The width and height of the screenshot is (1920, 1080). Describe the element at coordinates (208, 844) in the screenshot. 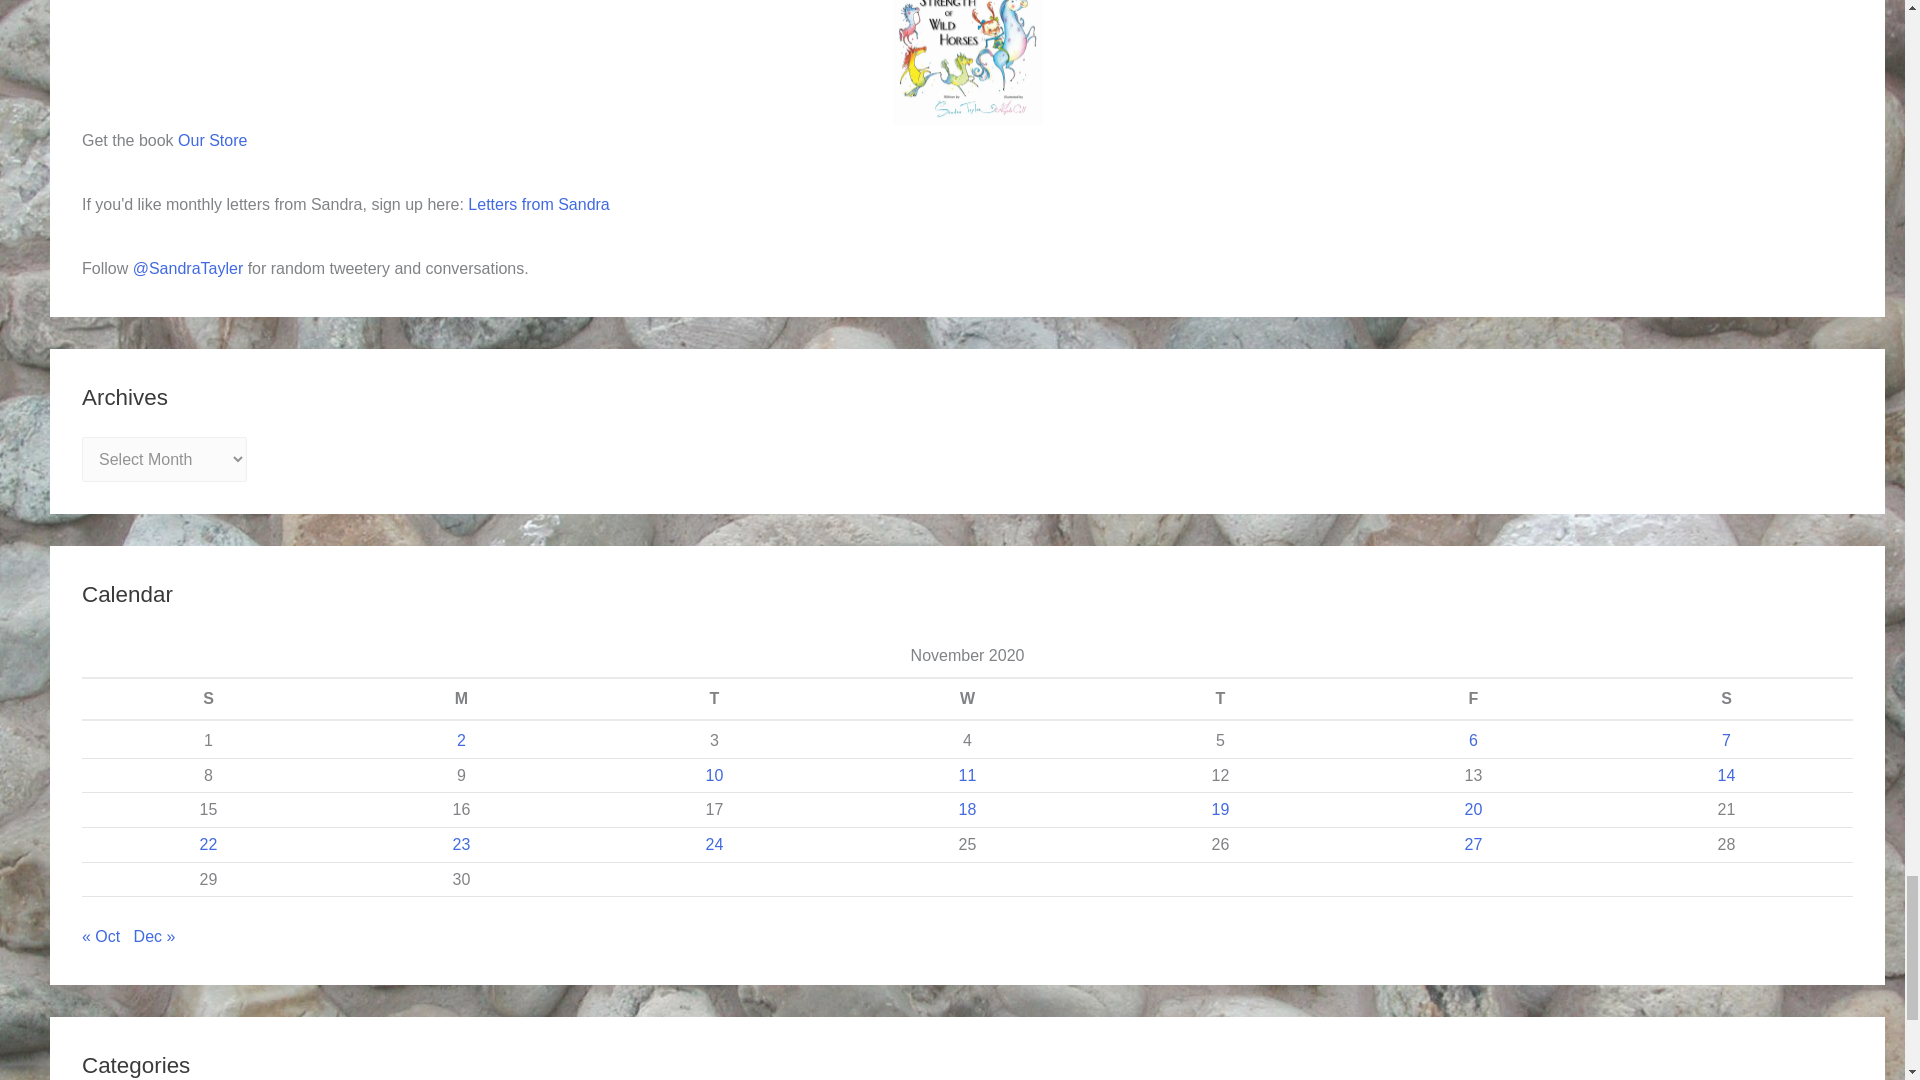

I see `22` at that location.